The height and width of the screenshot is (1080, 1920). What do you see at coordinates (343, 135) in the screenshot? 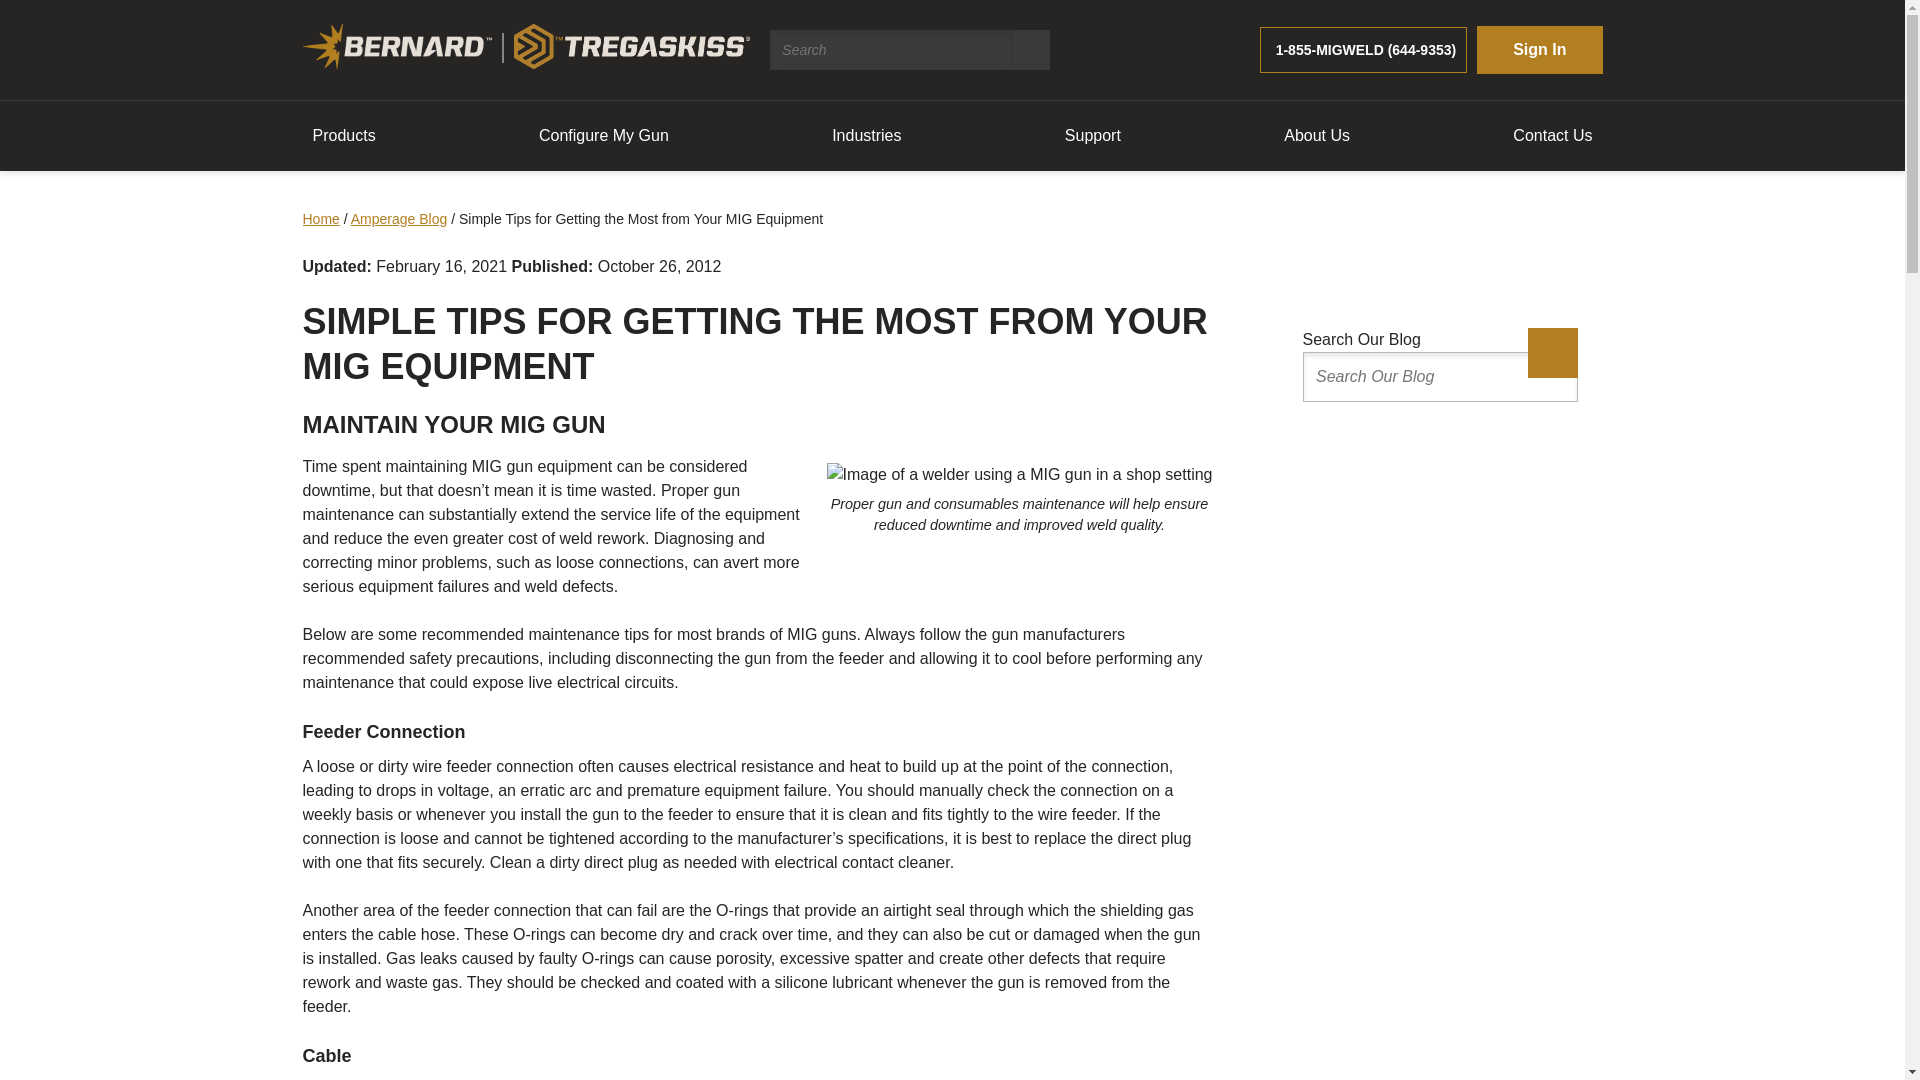
I see `Products` at bounding box center [343, 135].